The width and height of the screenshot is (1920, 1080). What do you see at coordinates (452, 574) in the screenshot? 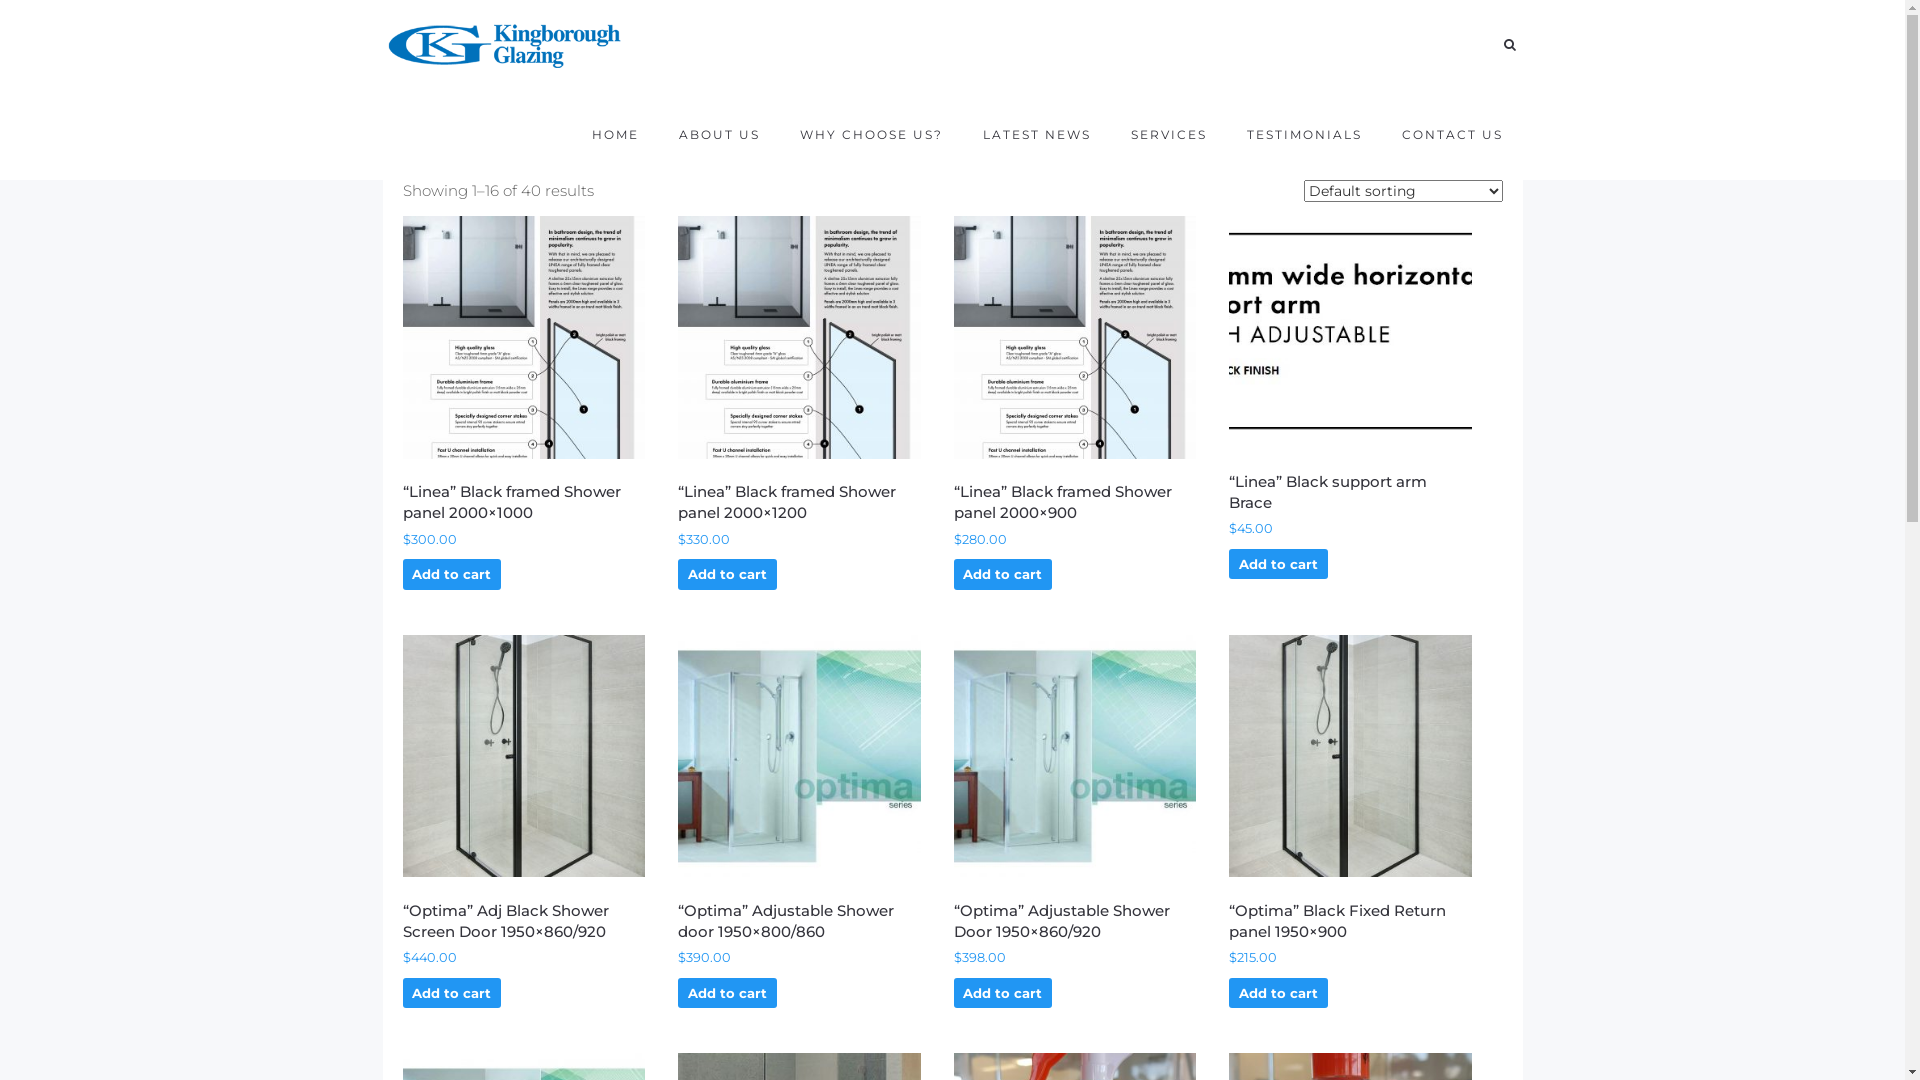
I see `Add to cart` at bounding box center [452, 574].